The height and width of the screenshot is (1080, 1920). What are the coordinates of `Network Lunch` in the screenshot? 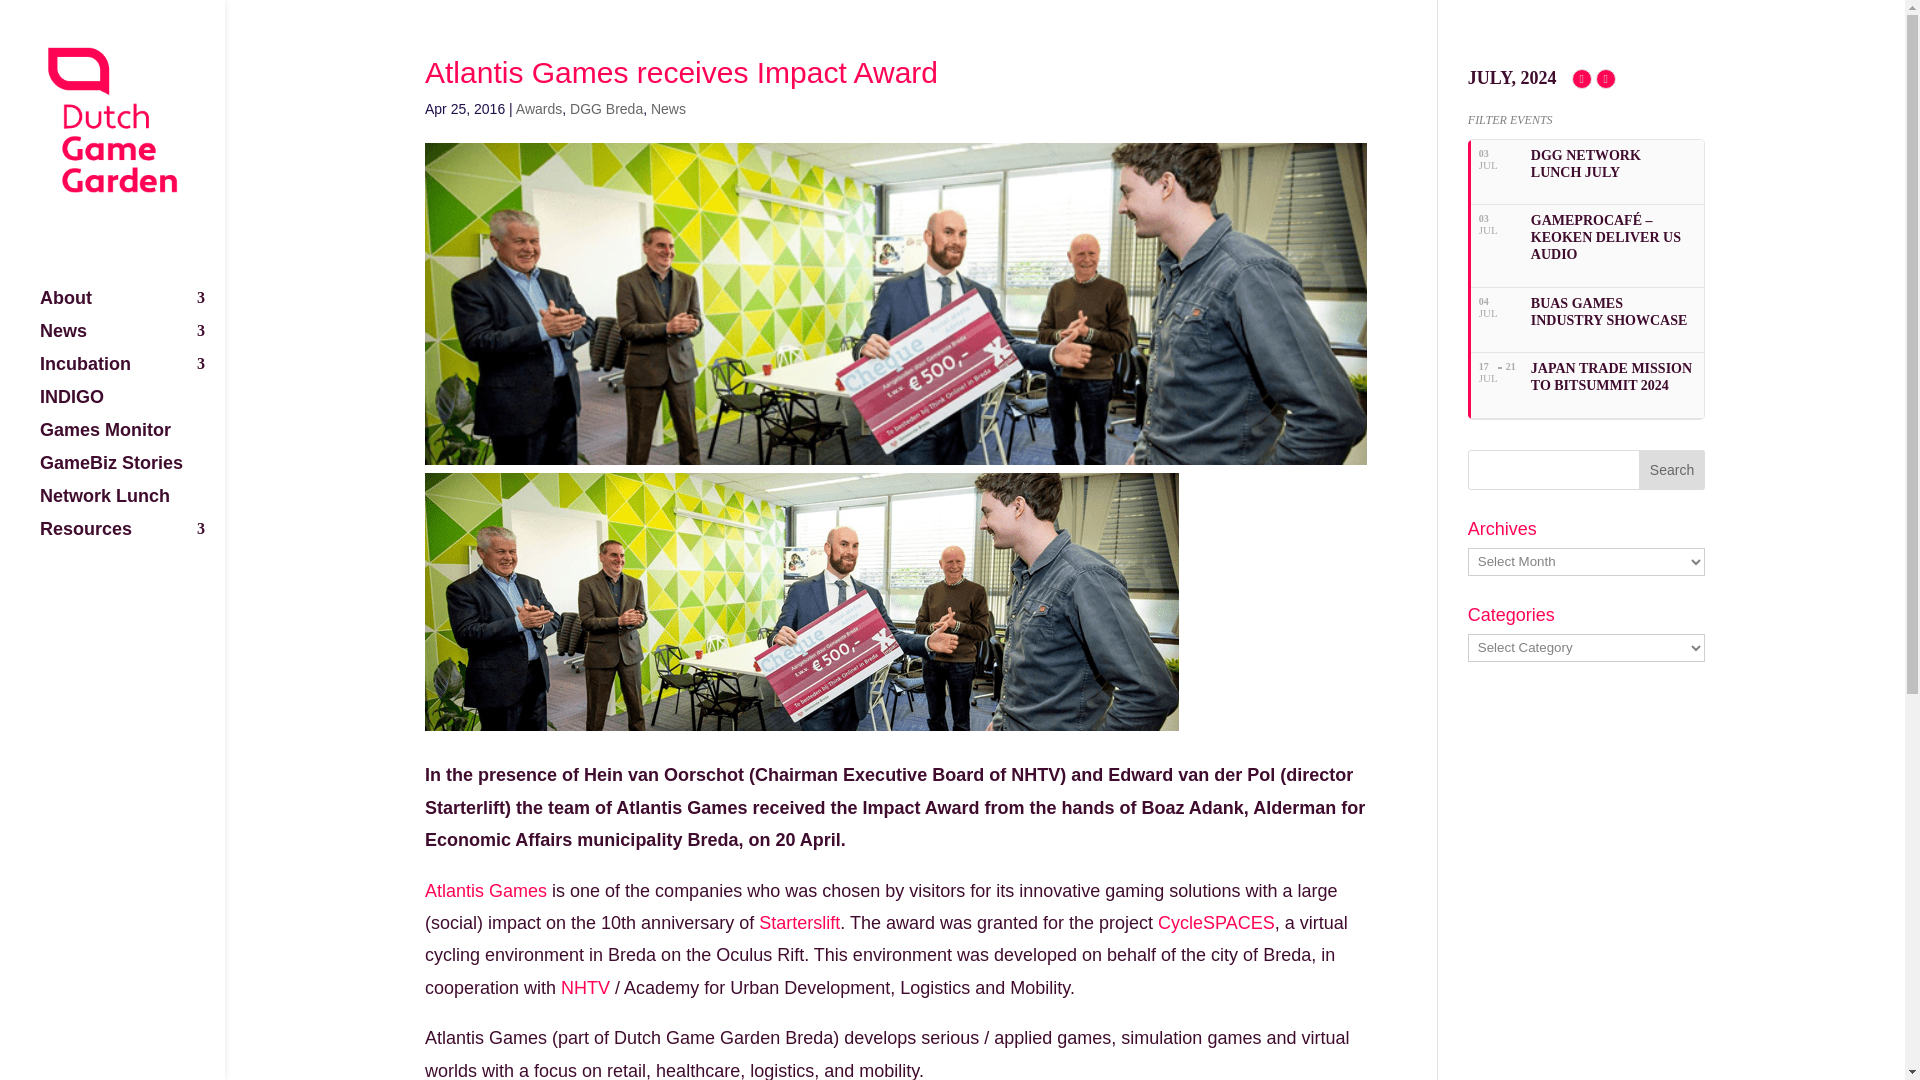 It's located at (132, 505).